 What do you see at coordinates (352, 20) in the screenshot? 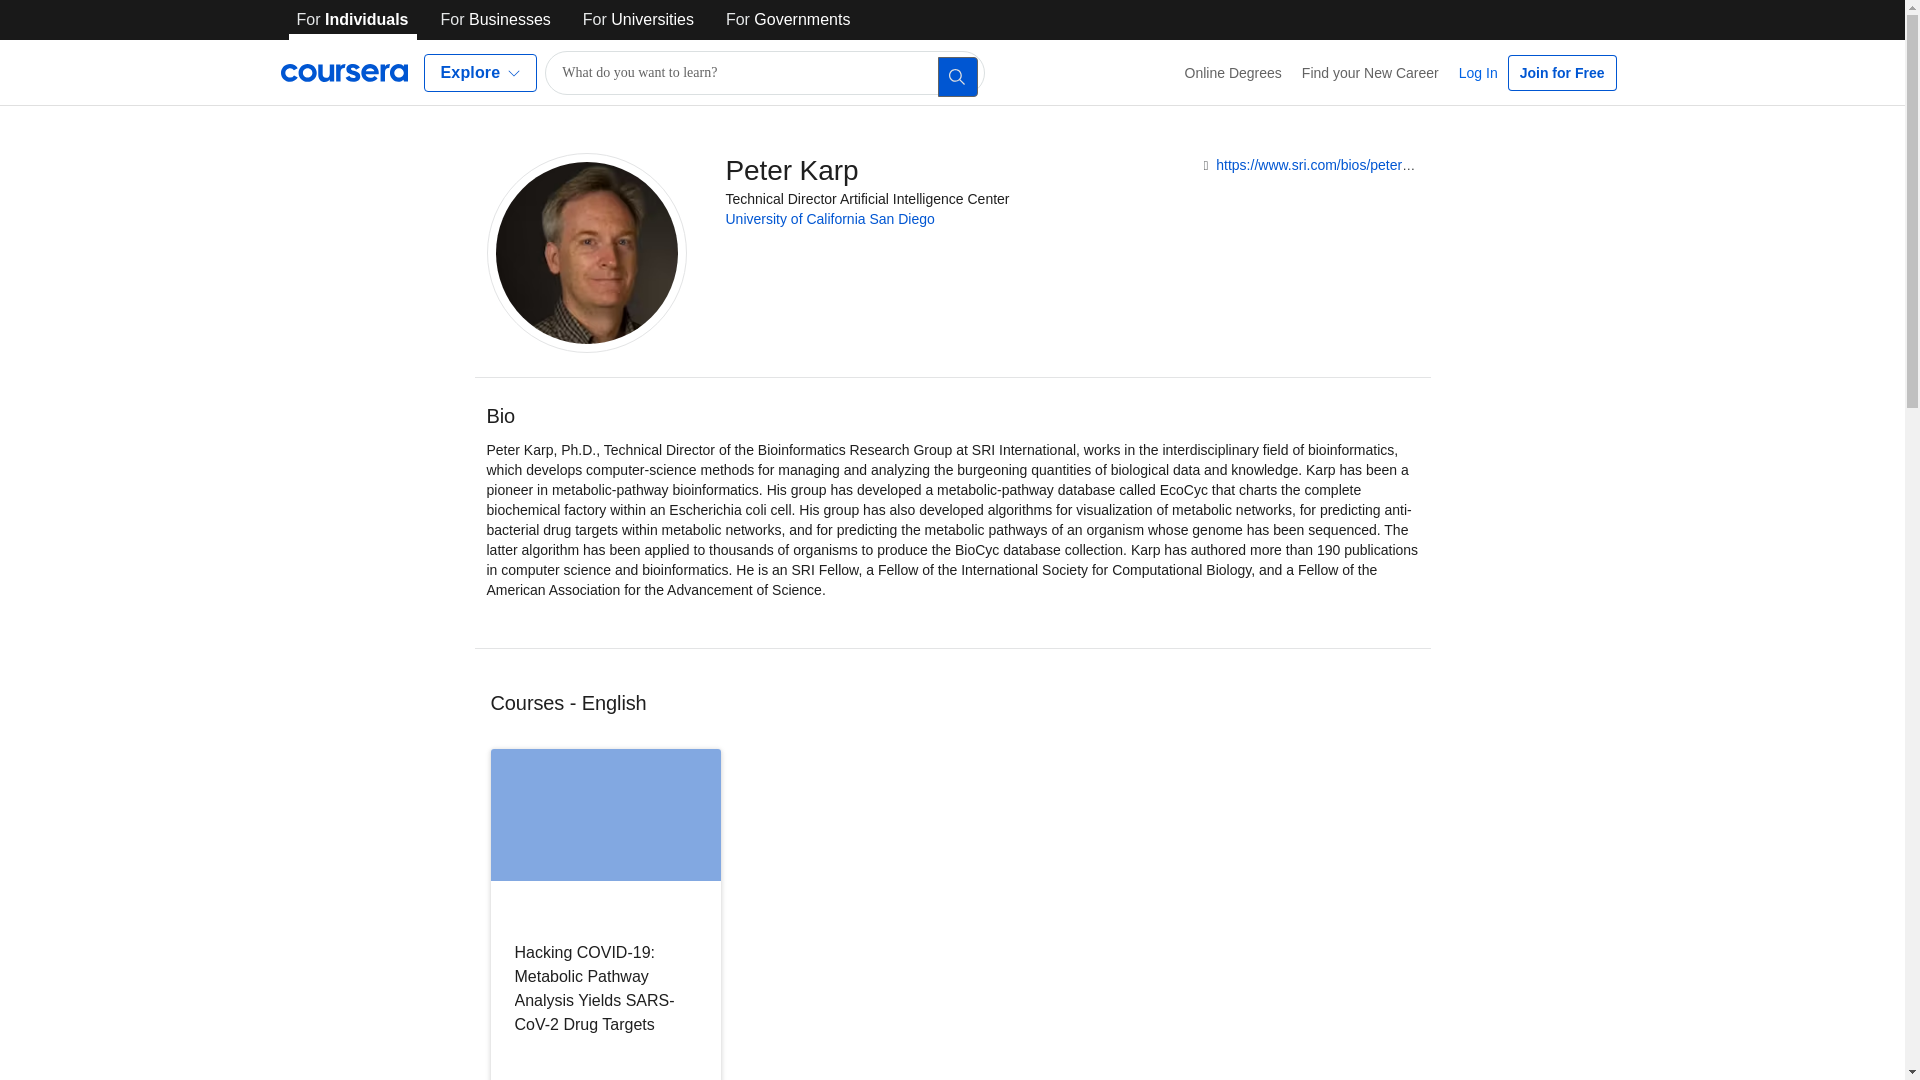
I see `For Individuals` at bounding box center [352, 20].